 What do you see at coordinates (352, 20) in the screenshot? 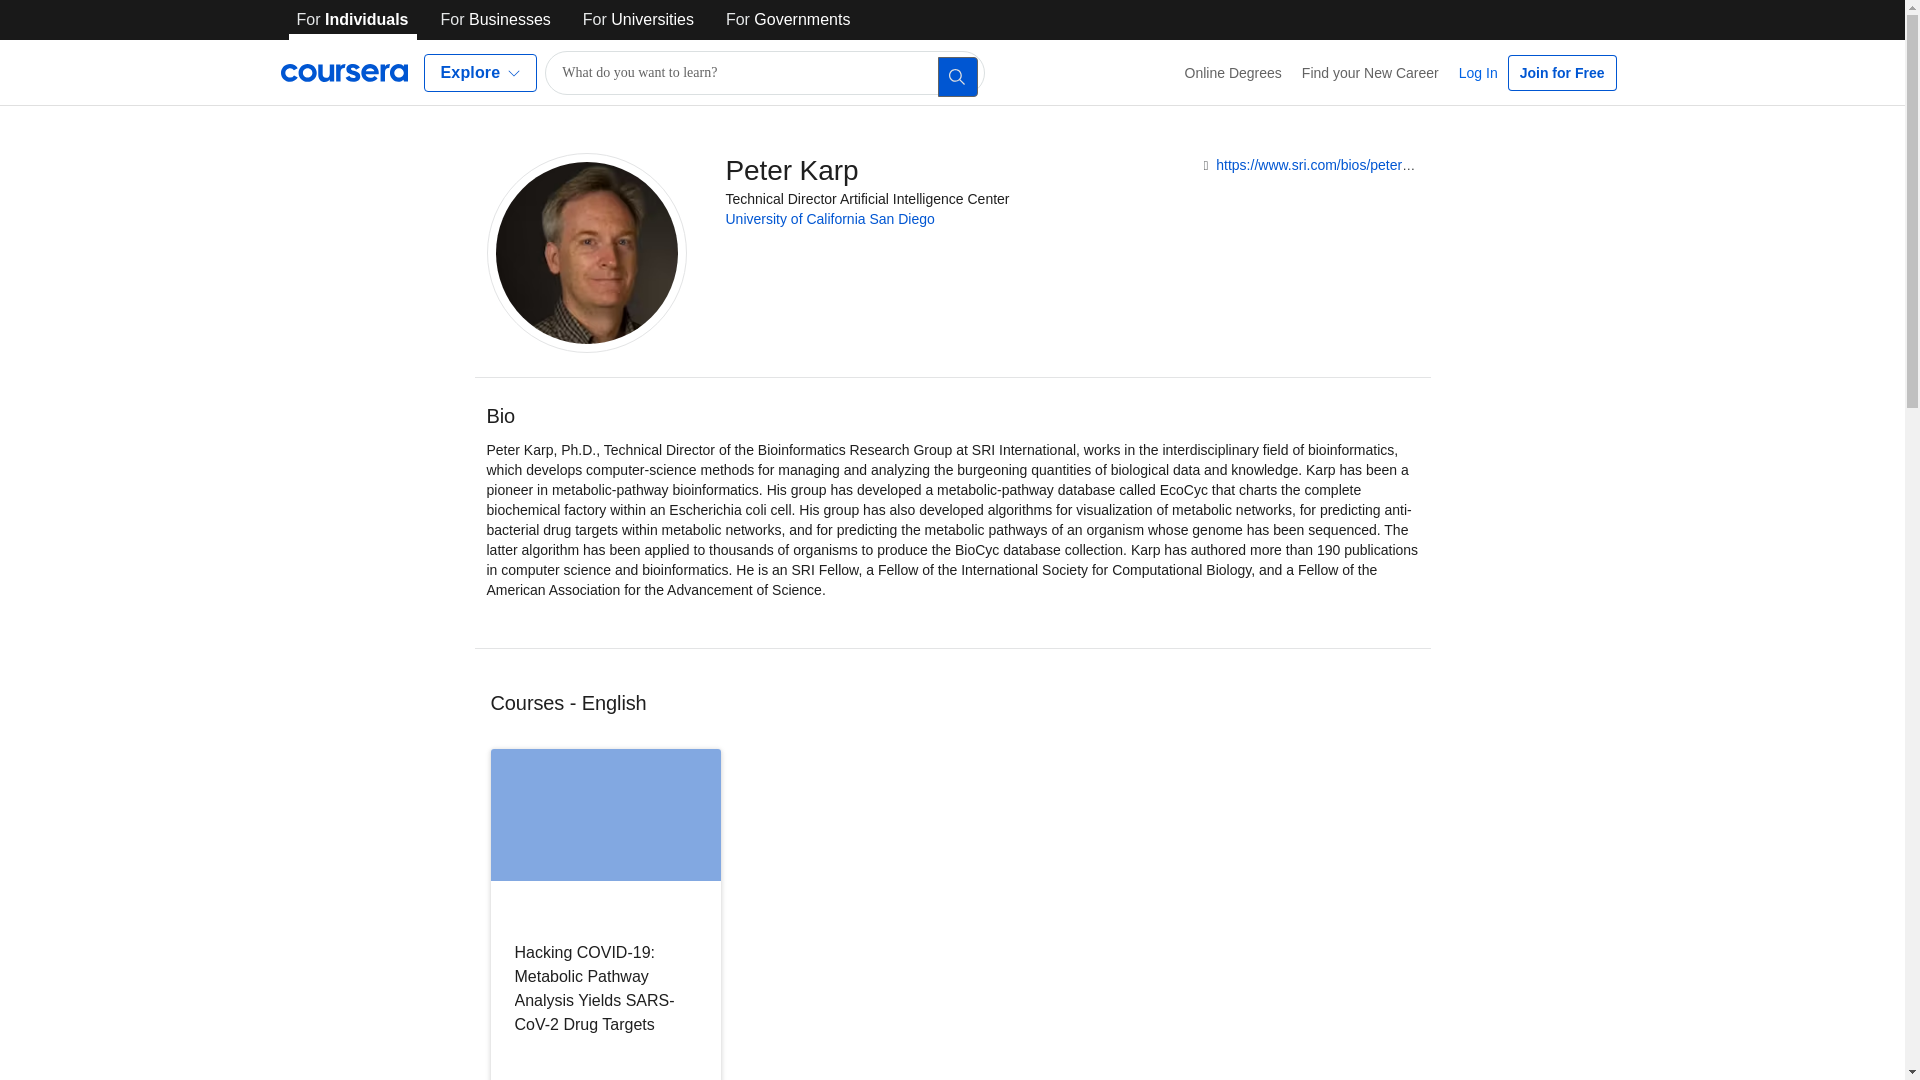
I see `For Individuals` at bounding box center [352, 20].